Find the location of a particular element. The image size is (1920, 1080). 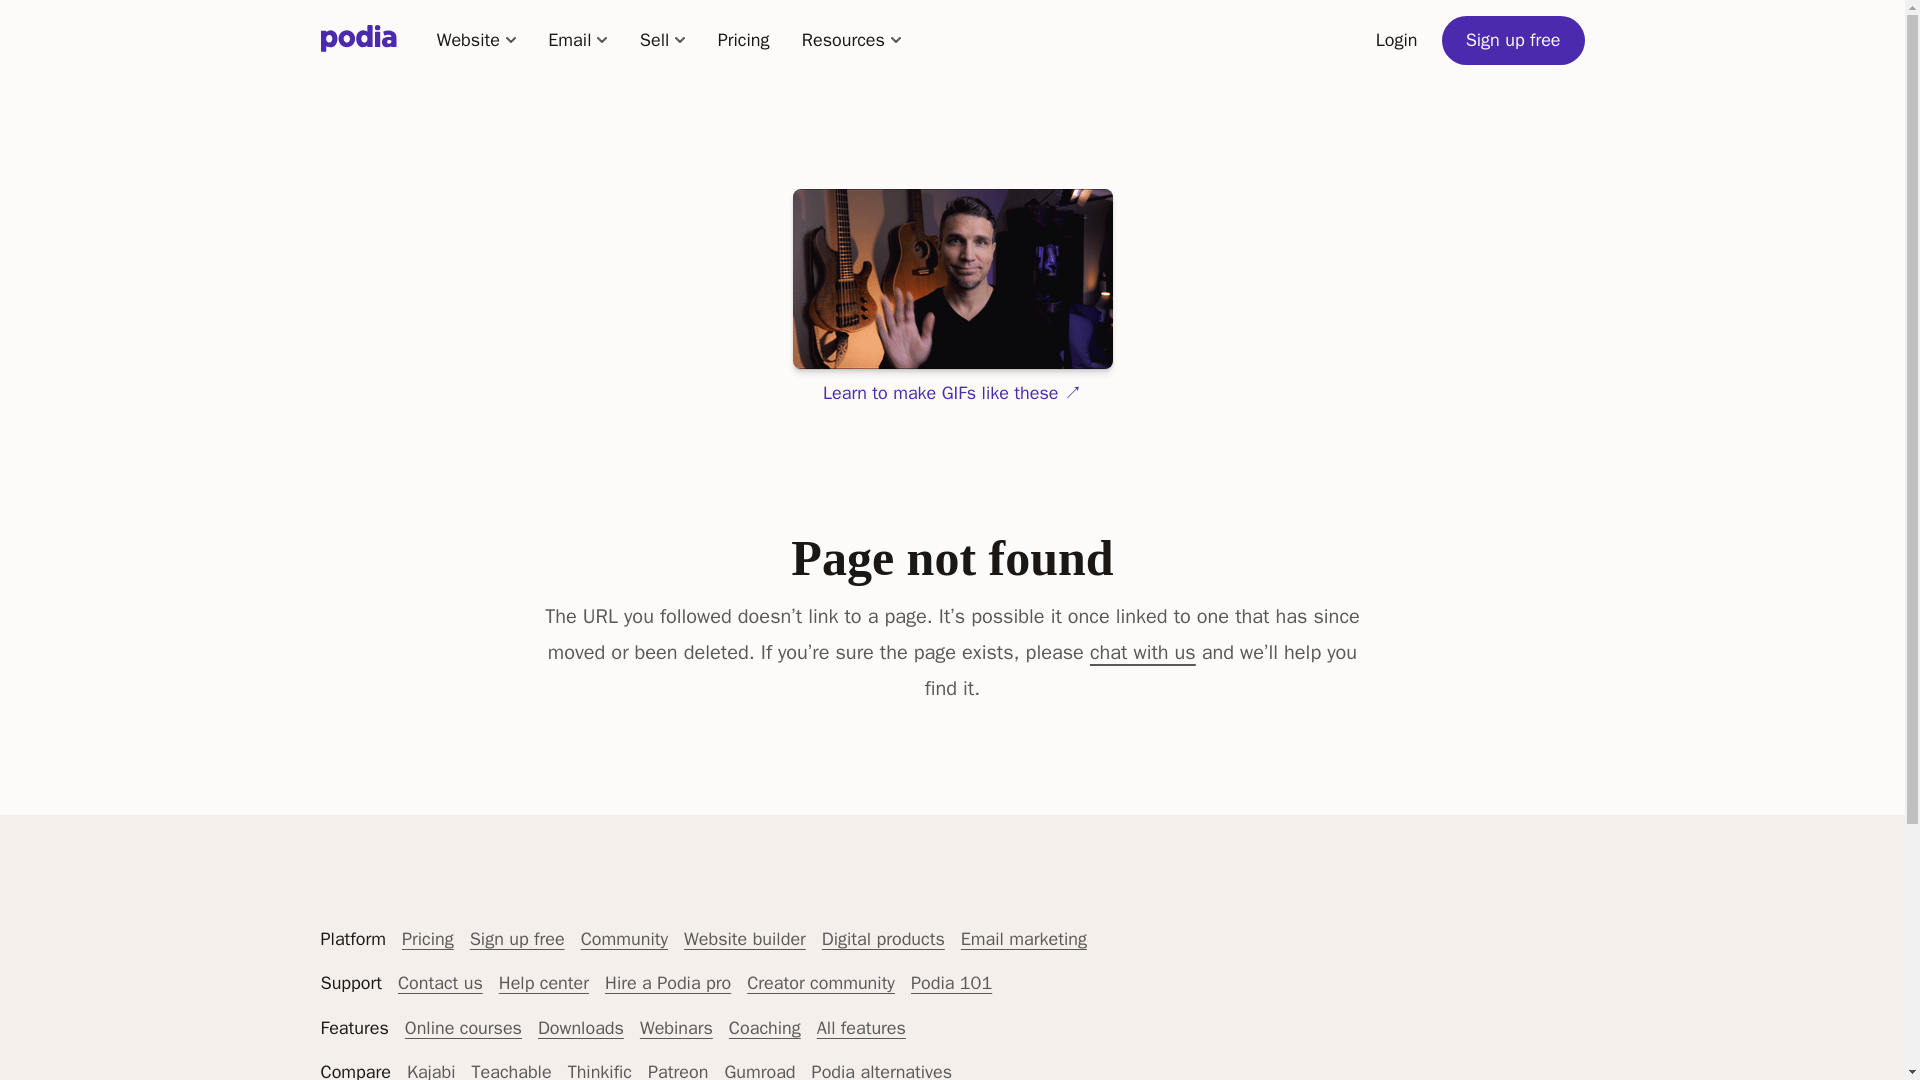

Patreon is located at coordinates (678, 1070).